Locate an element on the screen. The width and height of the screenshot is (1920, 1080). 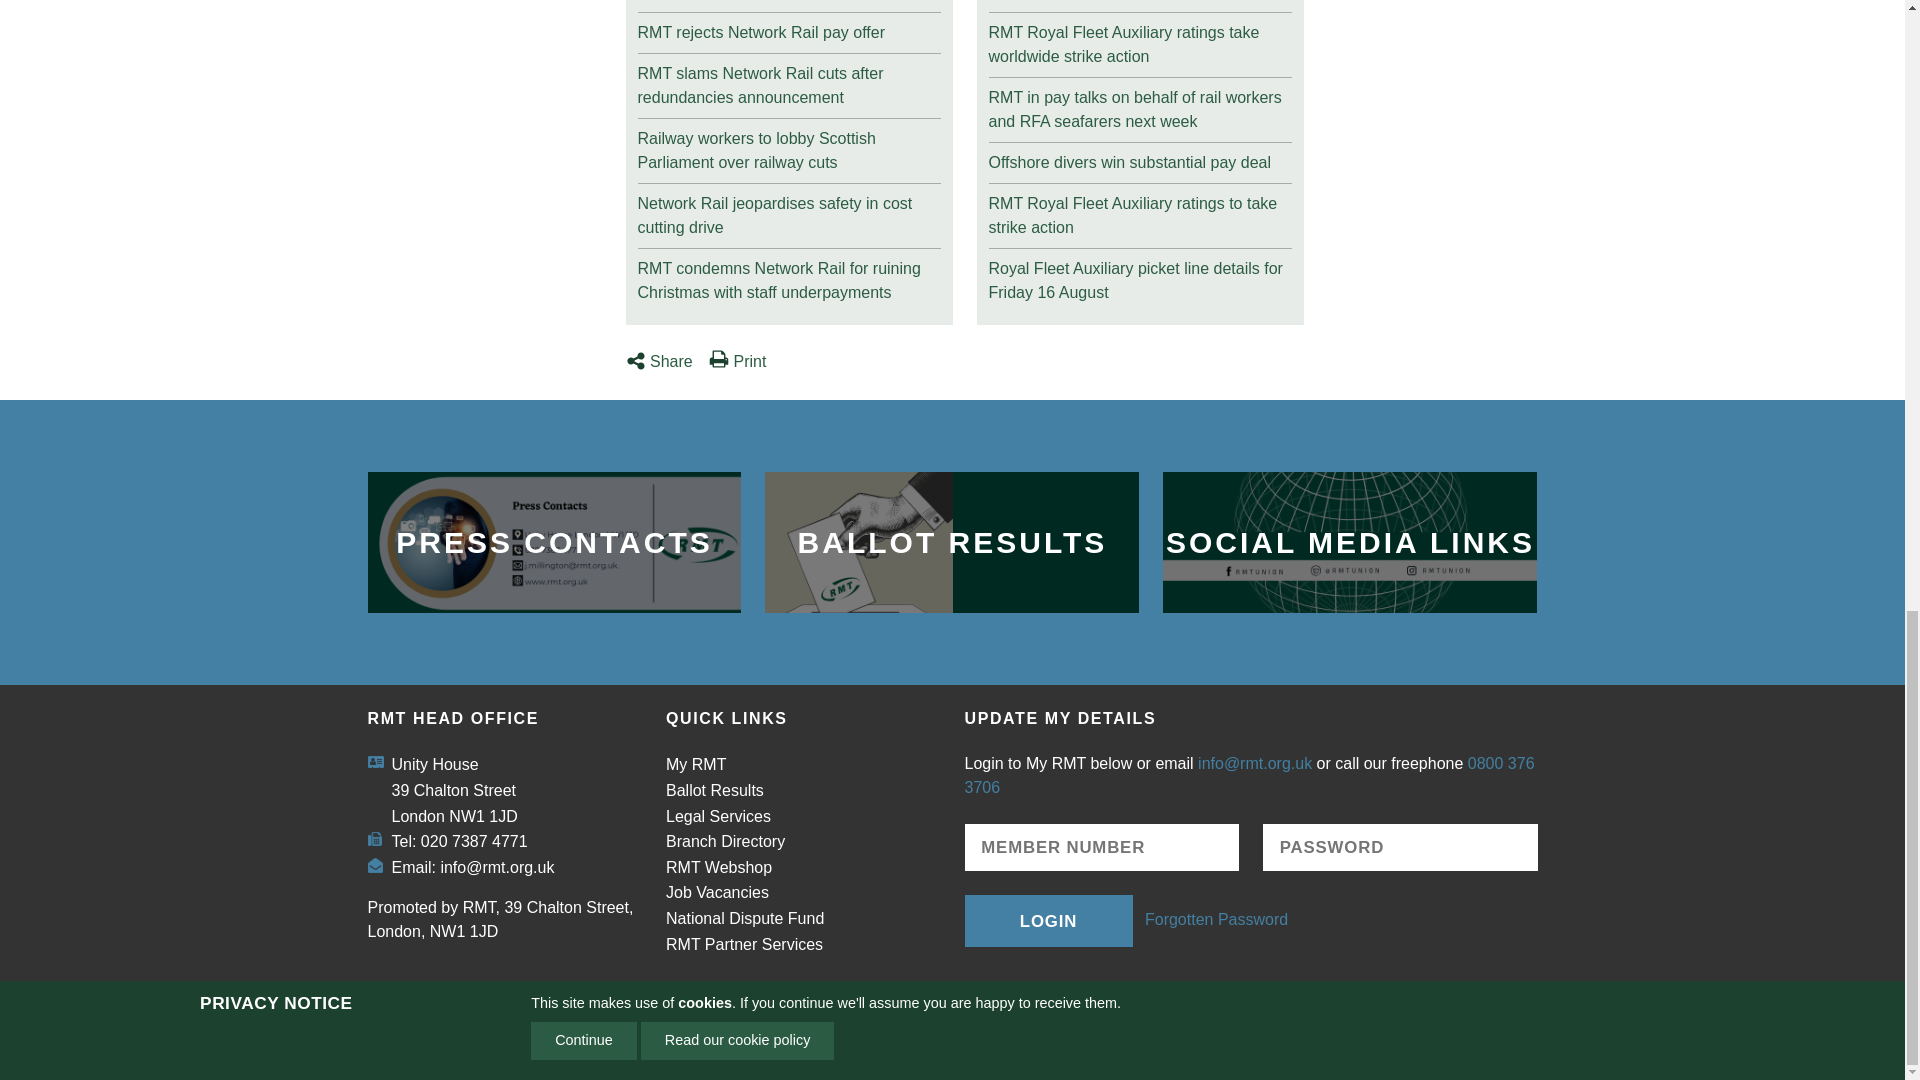
news is located at coordinates (788, 146).